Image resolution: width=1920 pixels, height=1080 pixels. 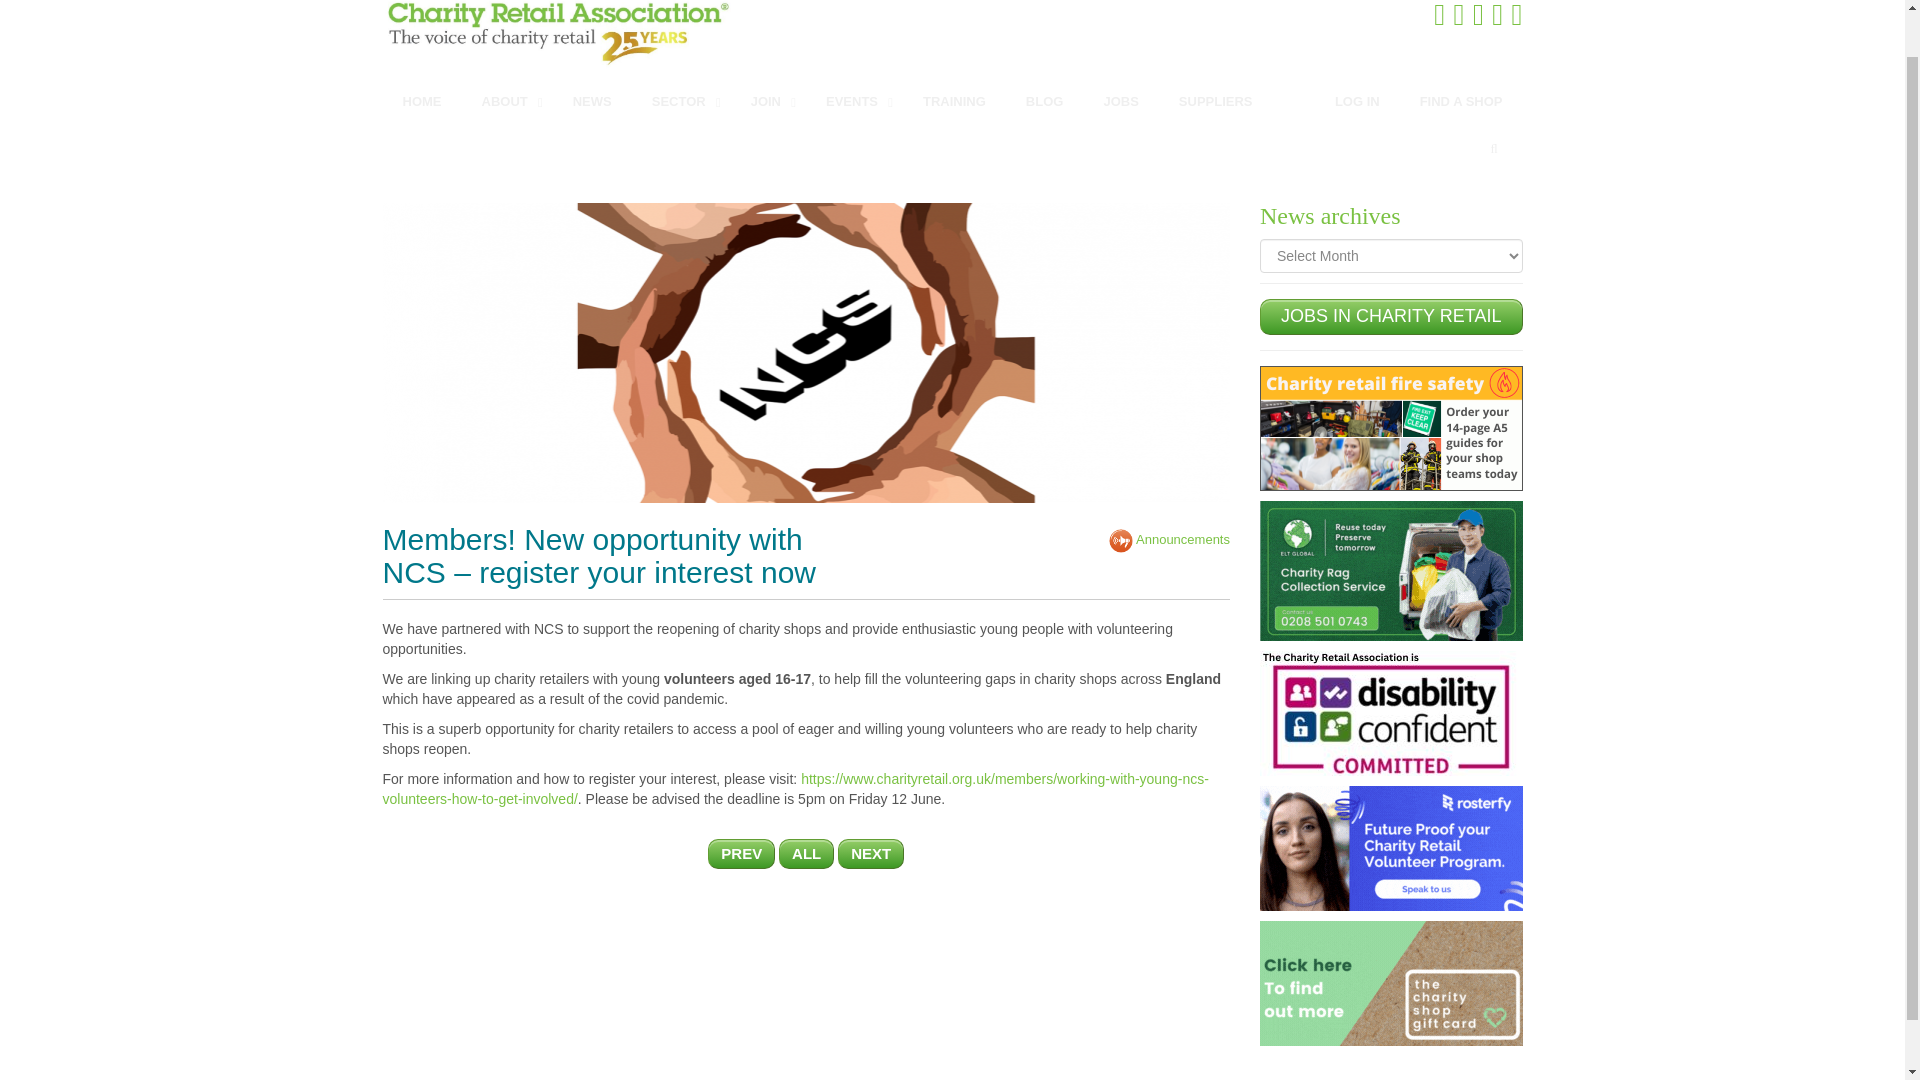 I want to click on Charity Retail Association, so click(x=659, y=34).